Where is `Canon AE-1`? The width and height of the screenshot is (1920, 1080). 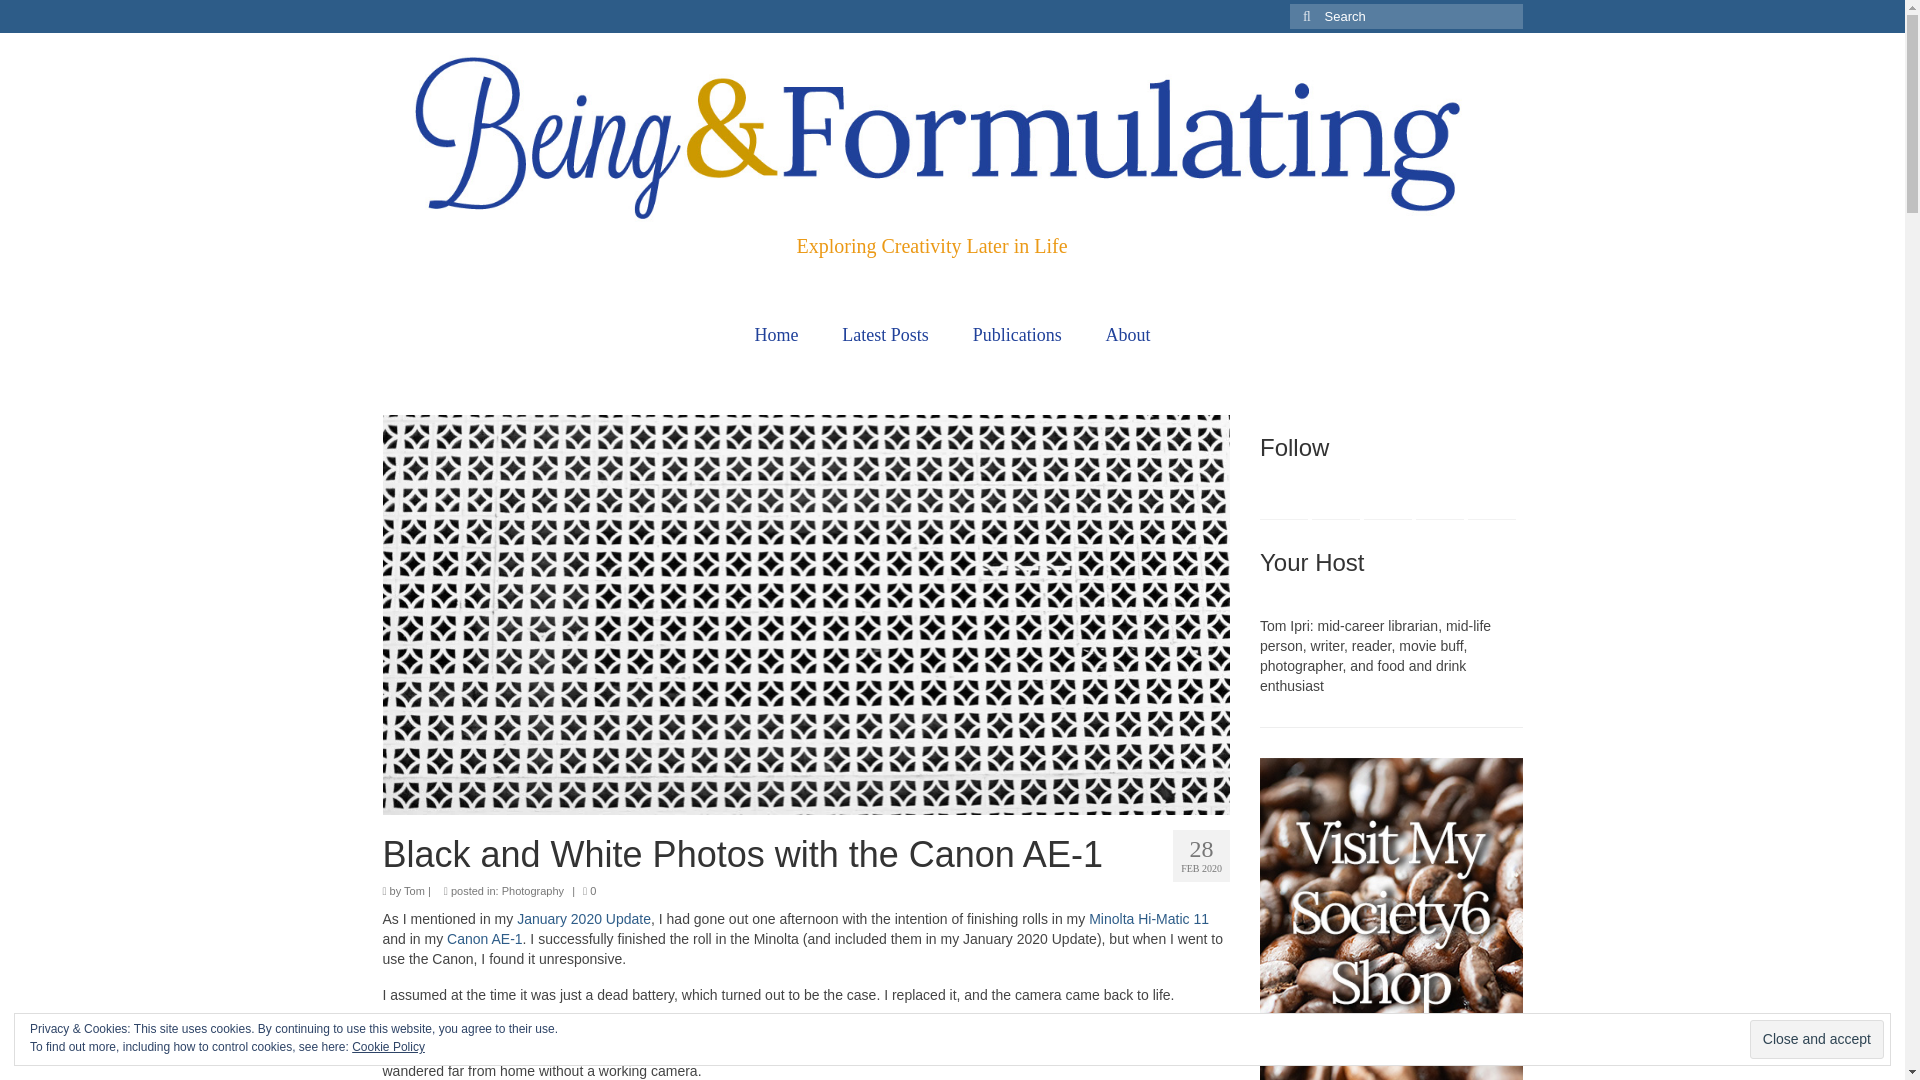
Canon AE-1 is located at coordinates (484, 938).